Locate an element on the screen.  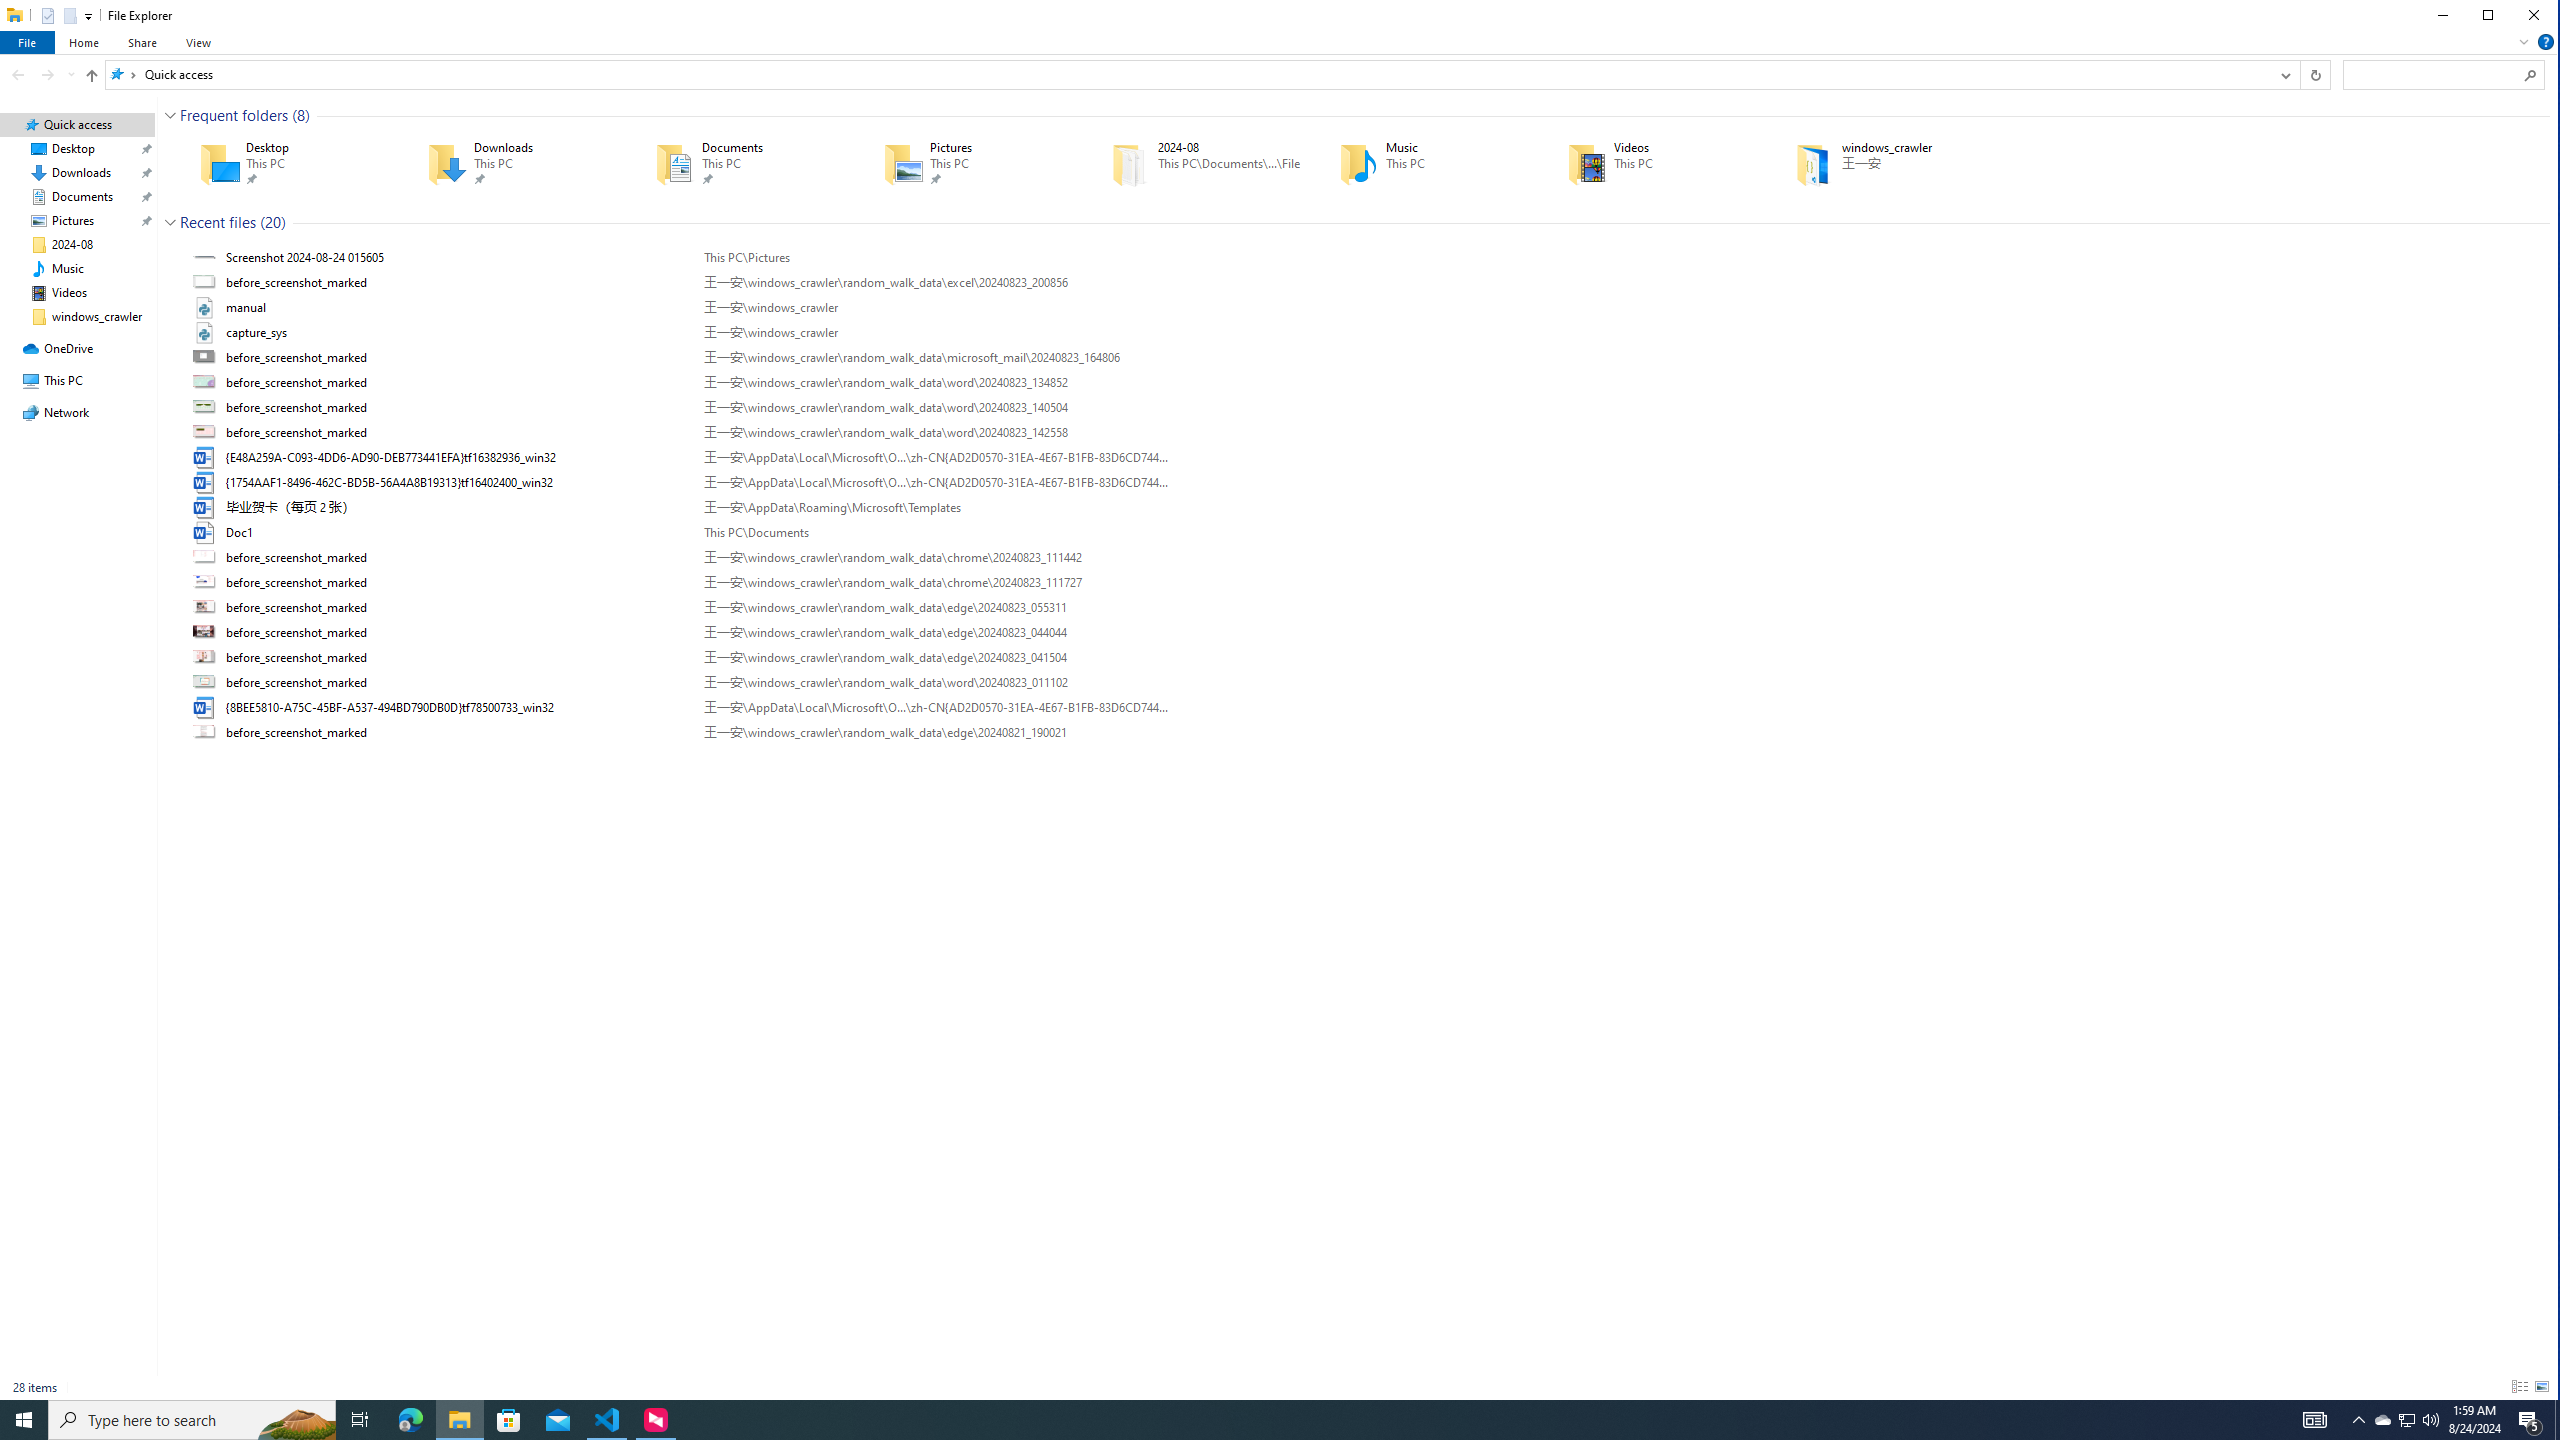
Recent locations is located at coordinates (70, 74).